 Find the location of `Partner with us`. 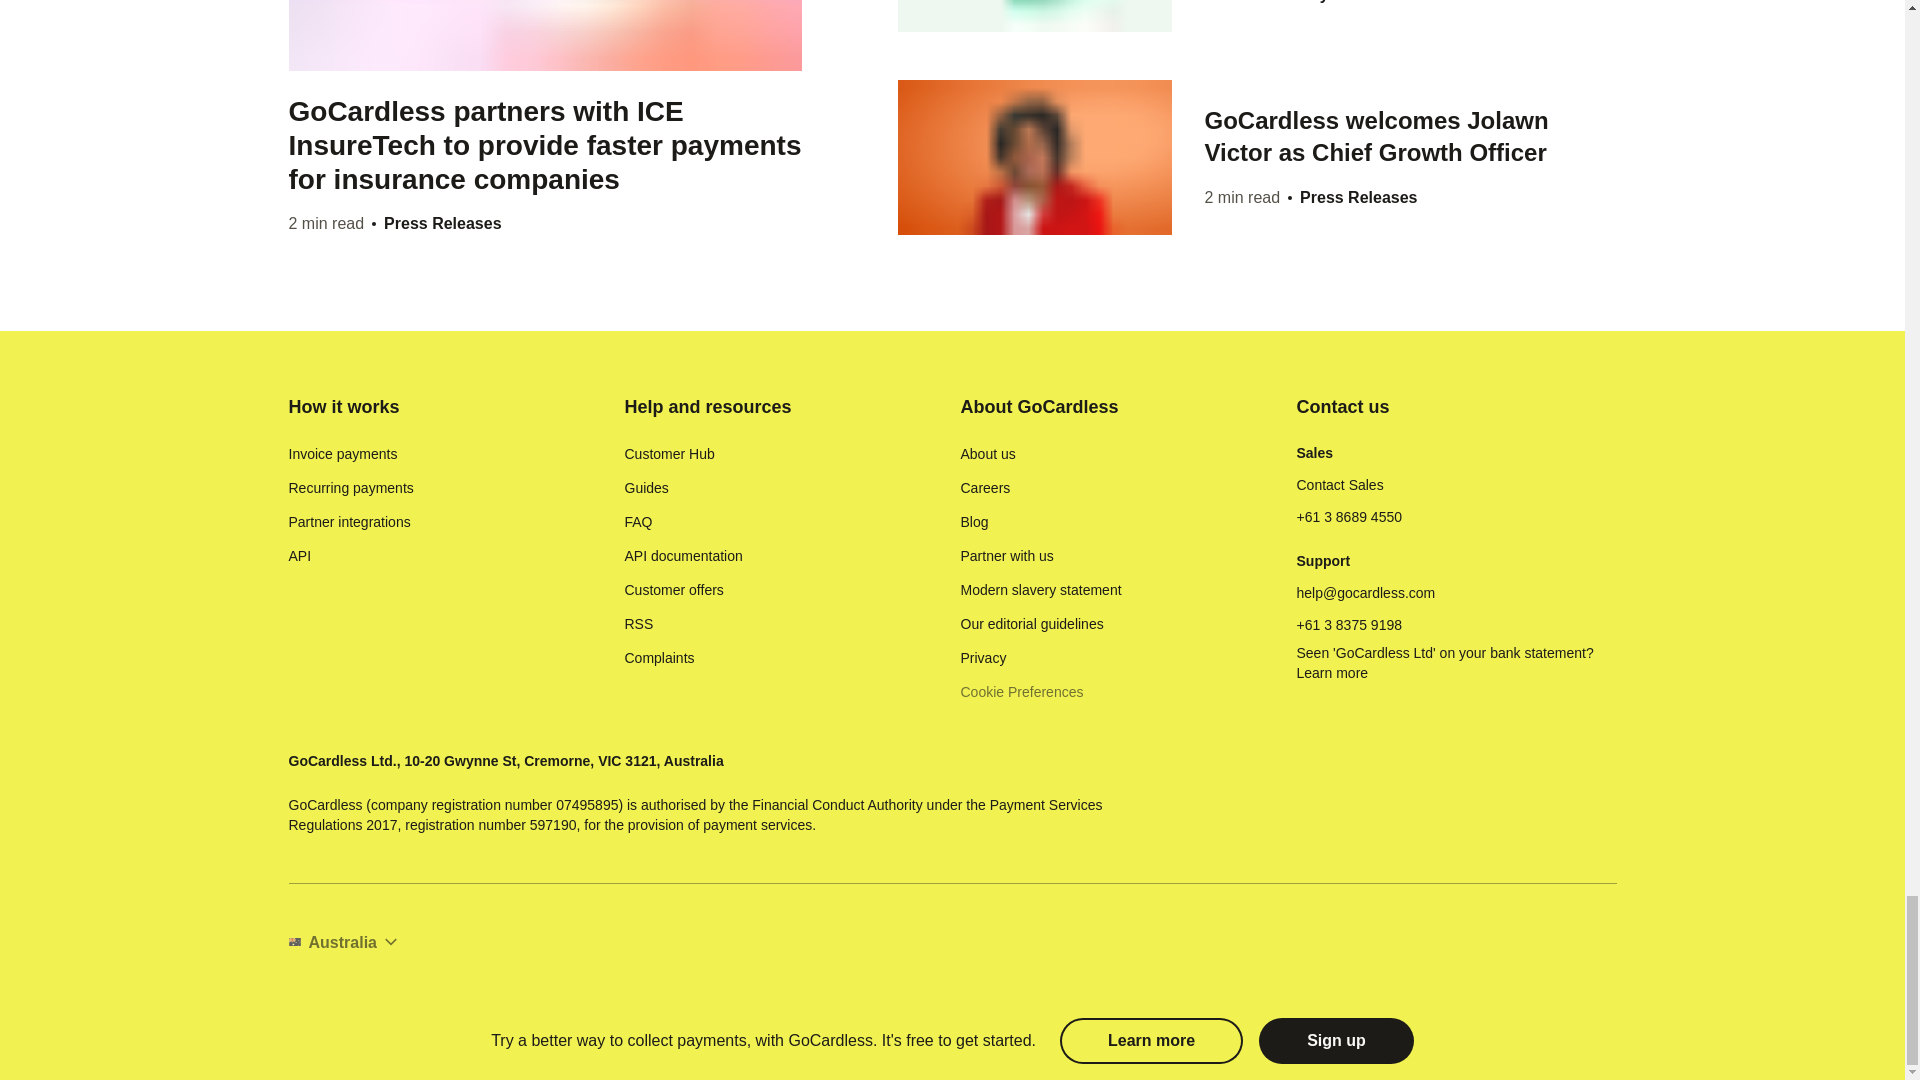

Partner with us is located at coordinates (1006, 556).